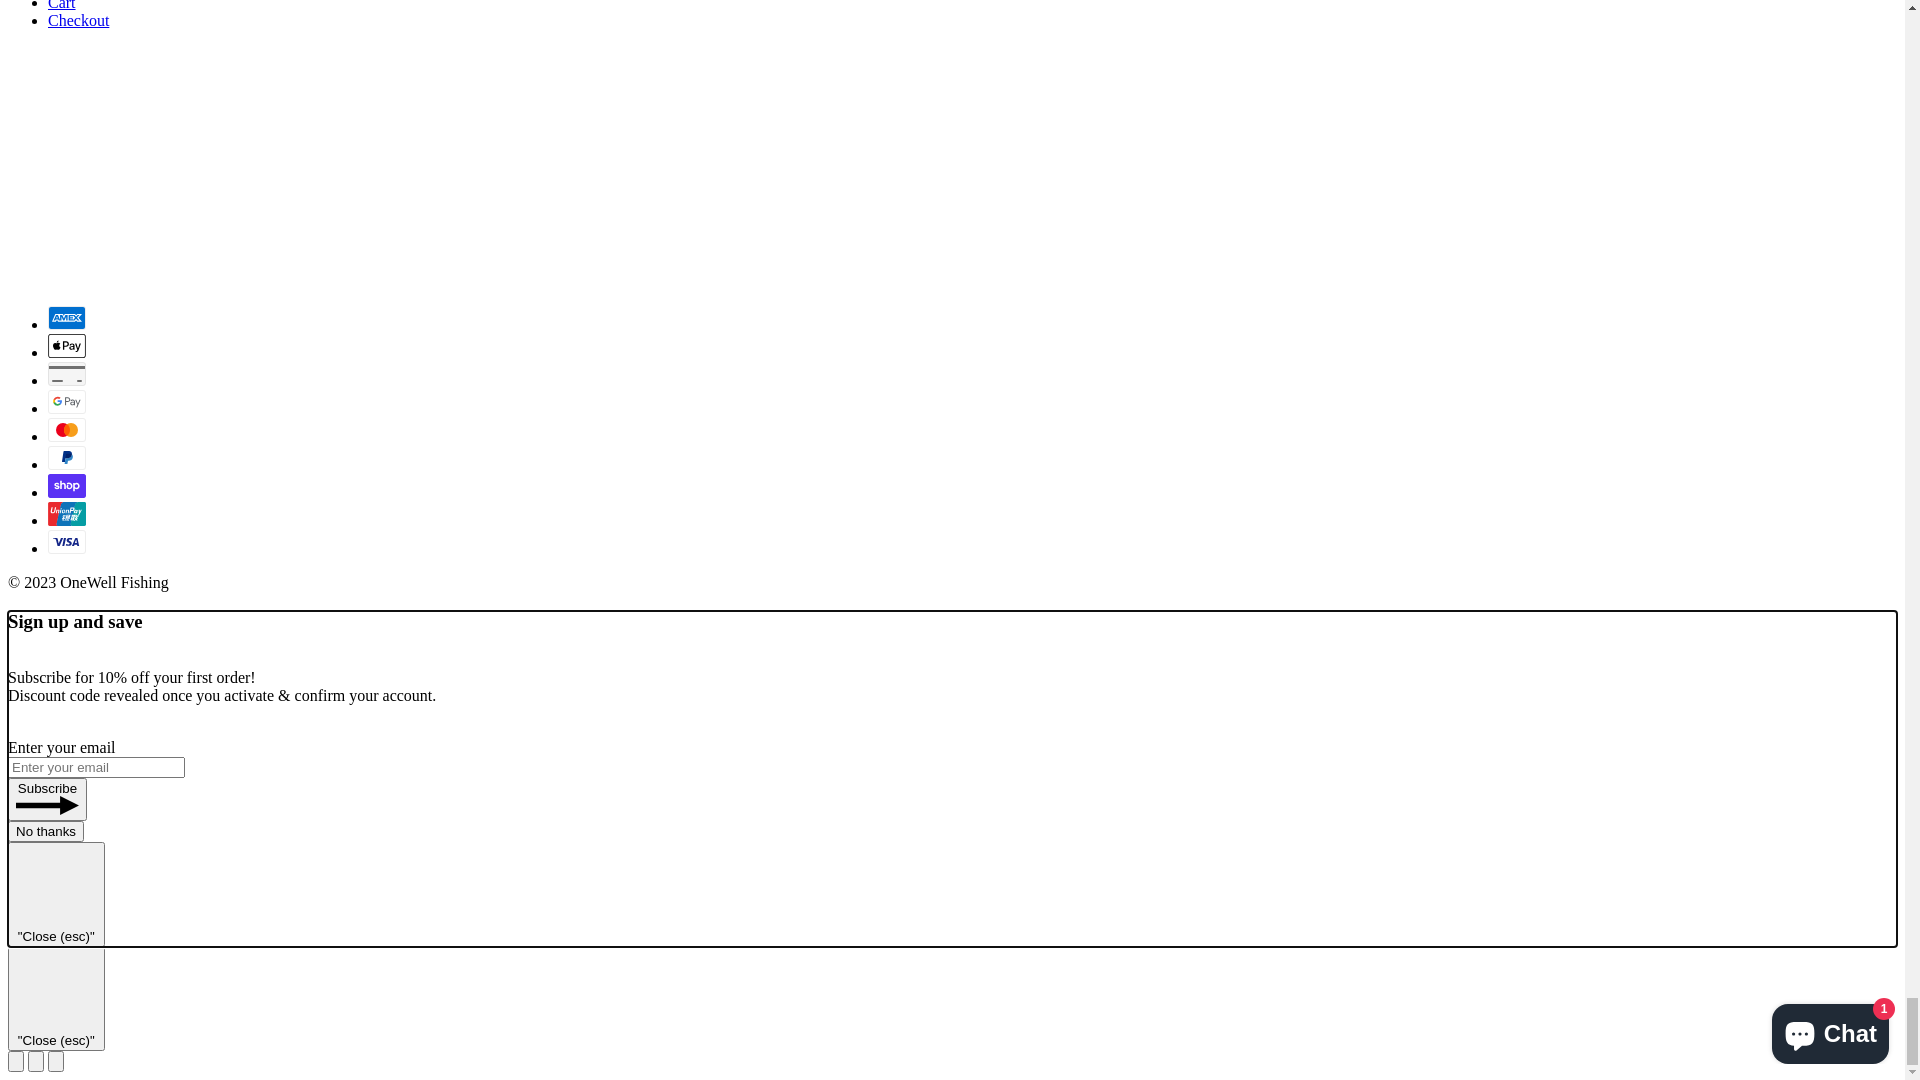 Image resolution: width=1920 pixels, height=1080 pixels. I want to click on All Lures, so click(118, 212).